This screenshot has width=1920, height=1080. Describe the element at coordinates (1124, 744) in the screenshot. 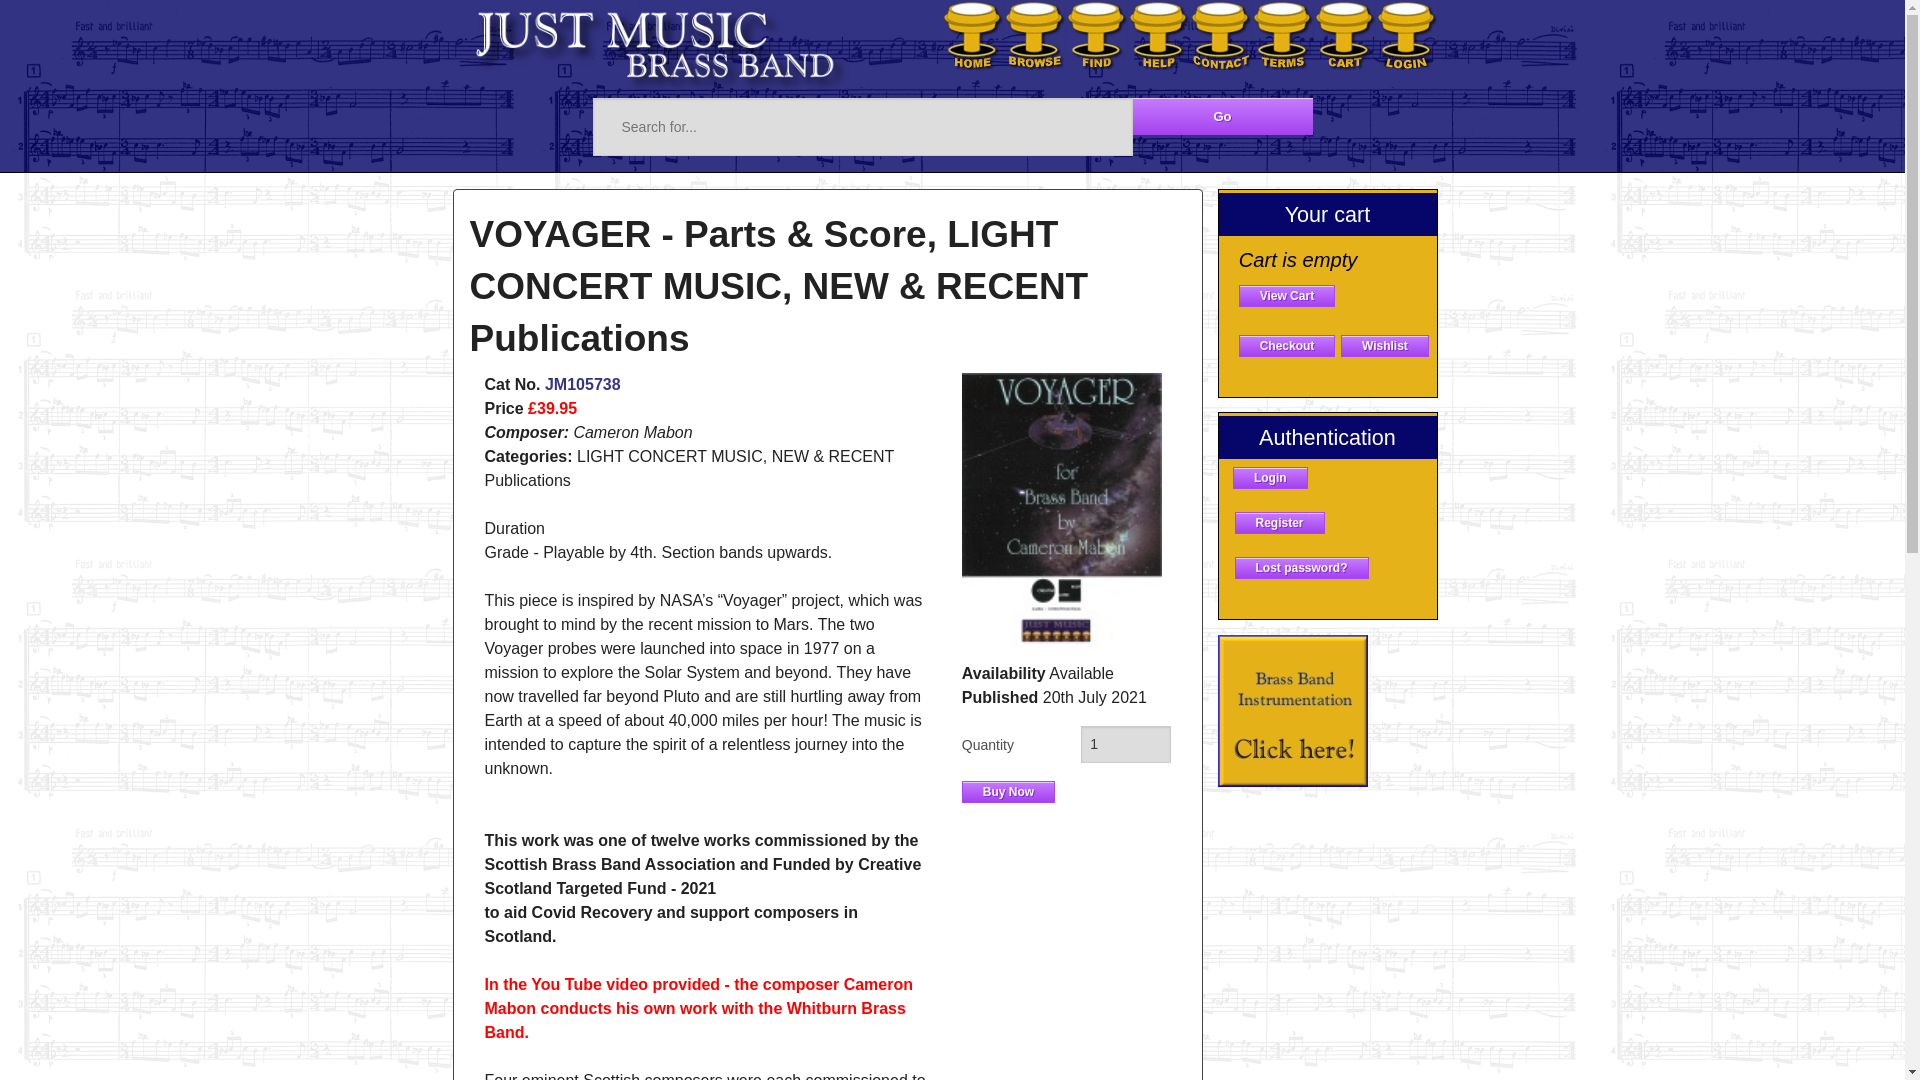

I see `1` at that location.